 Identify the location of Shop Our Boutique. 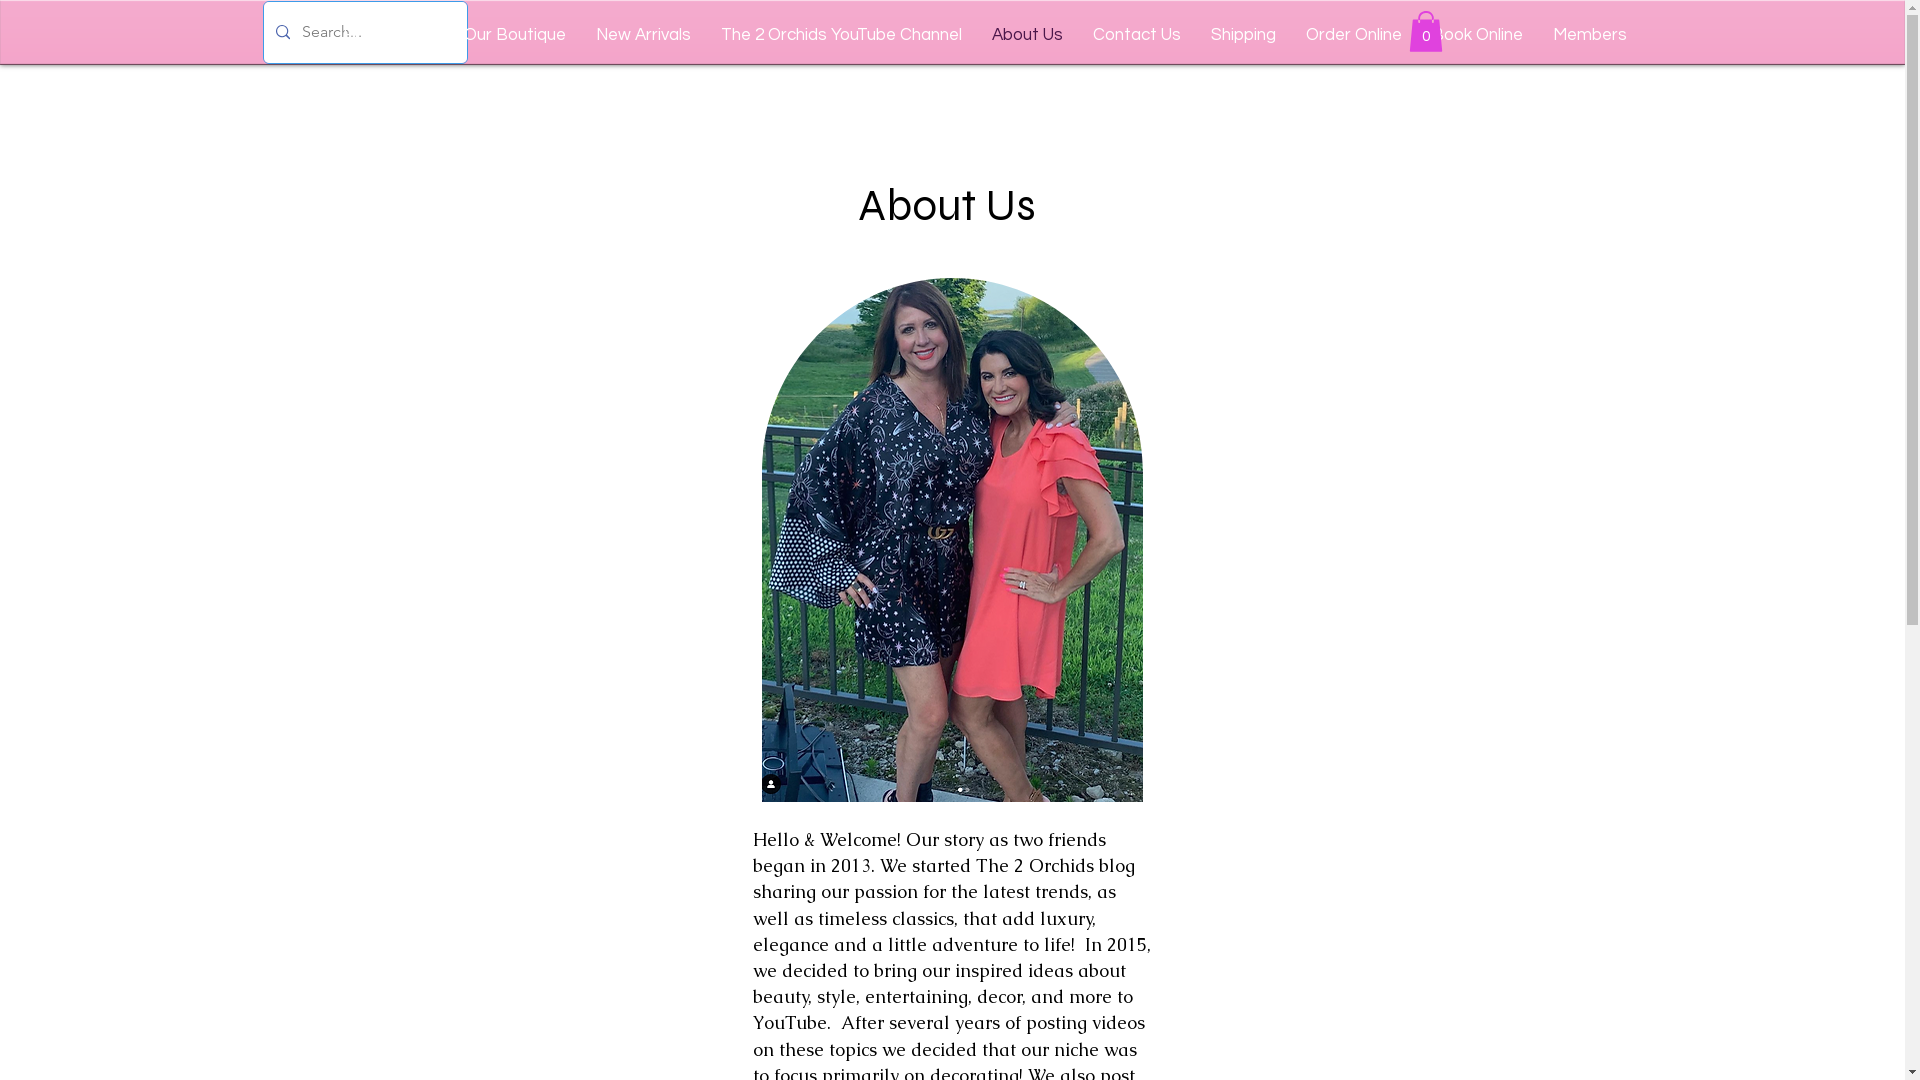
(493, 36).